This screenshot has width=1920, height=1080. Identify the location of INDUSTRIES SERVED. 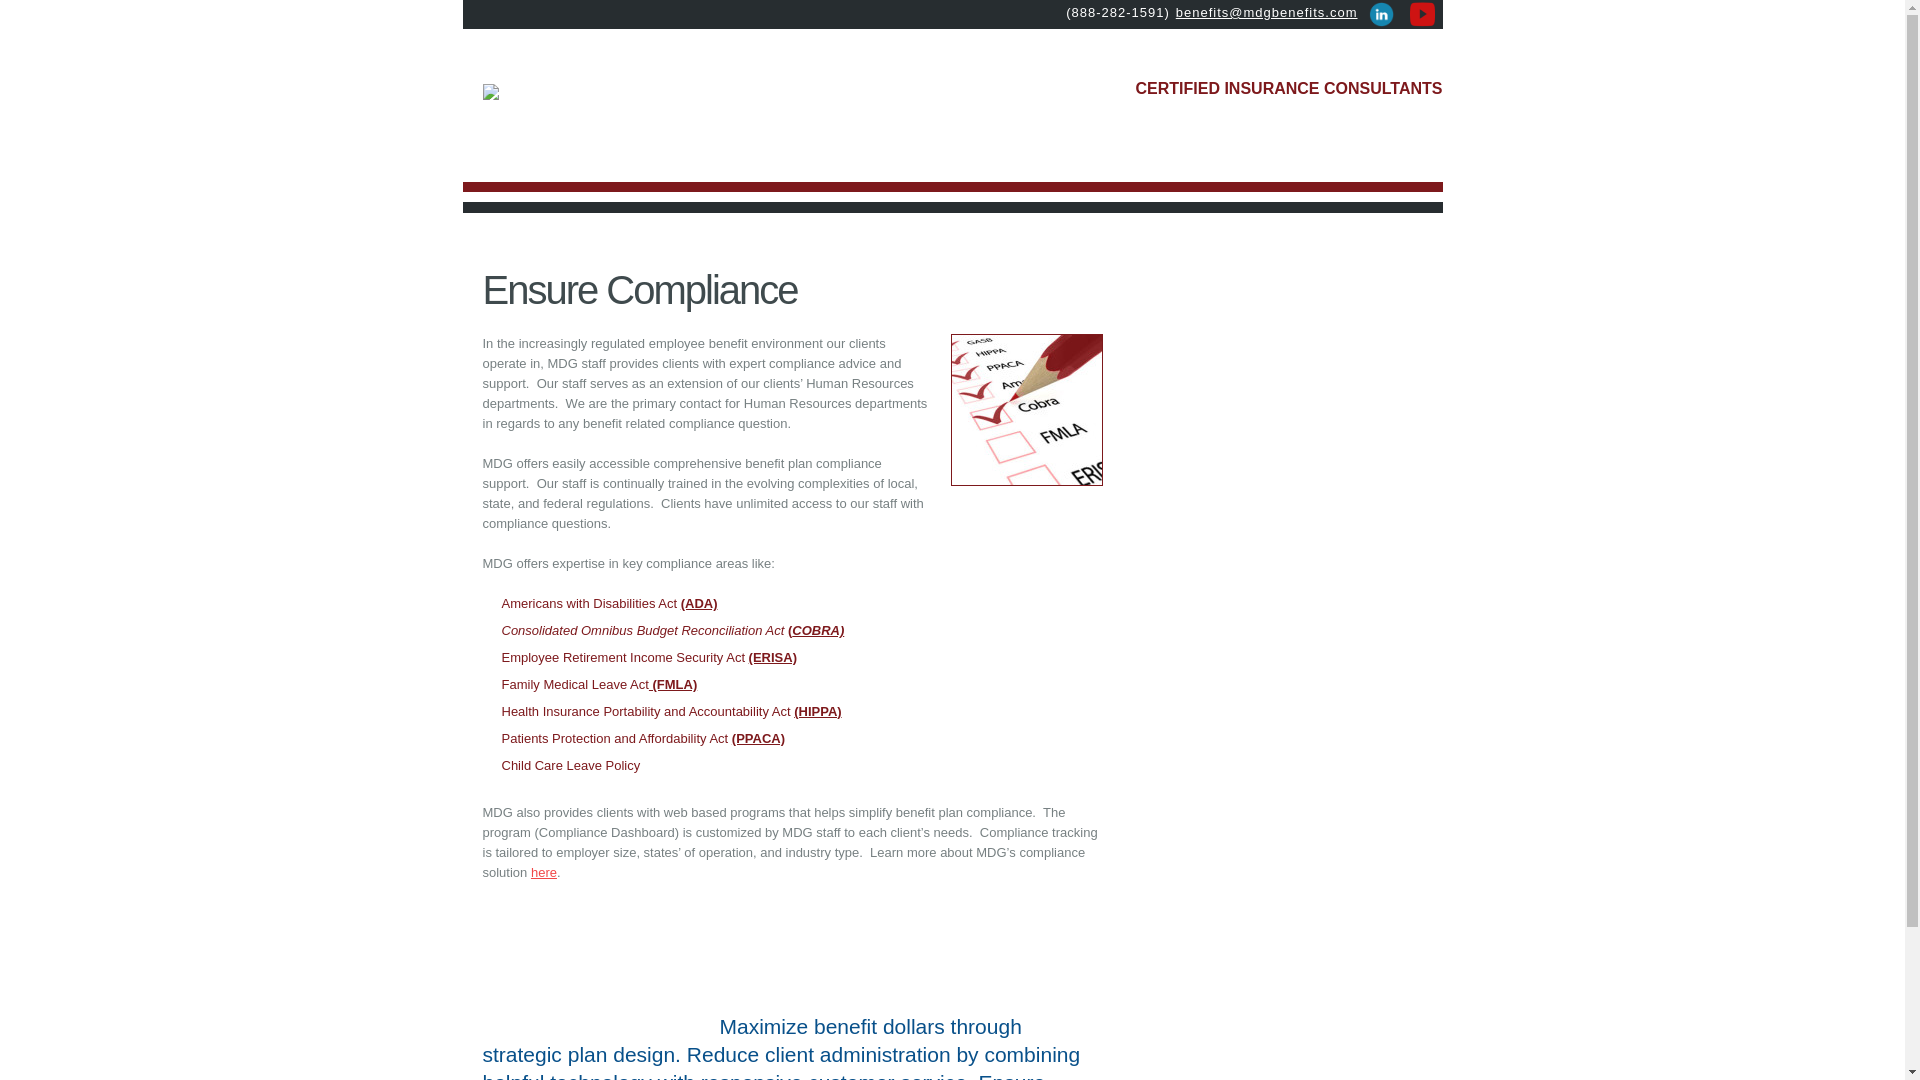
(1198, 164).